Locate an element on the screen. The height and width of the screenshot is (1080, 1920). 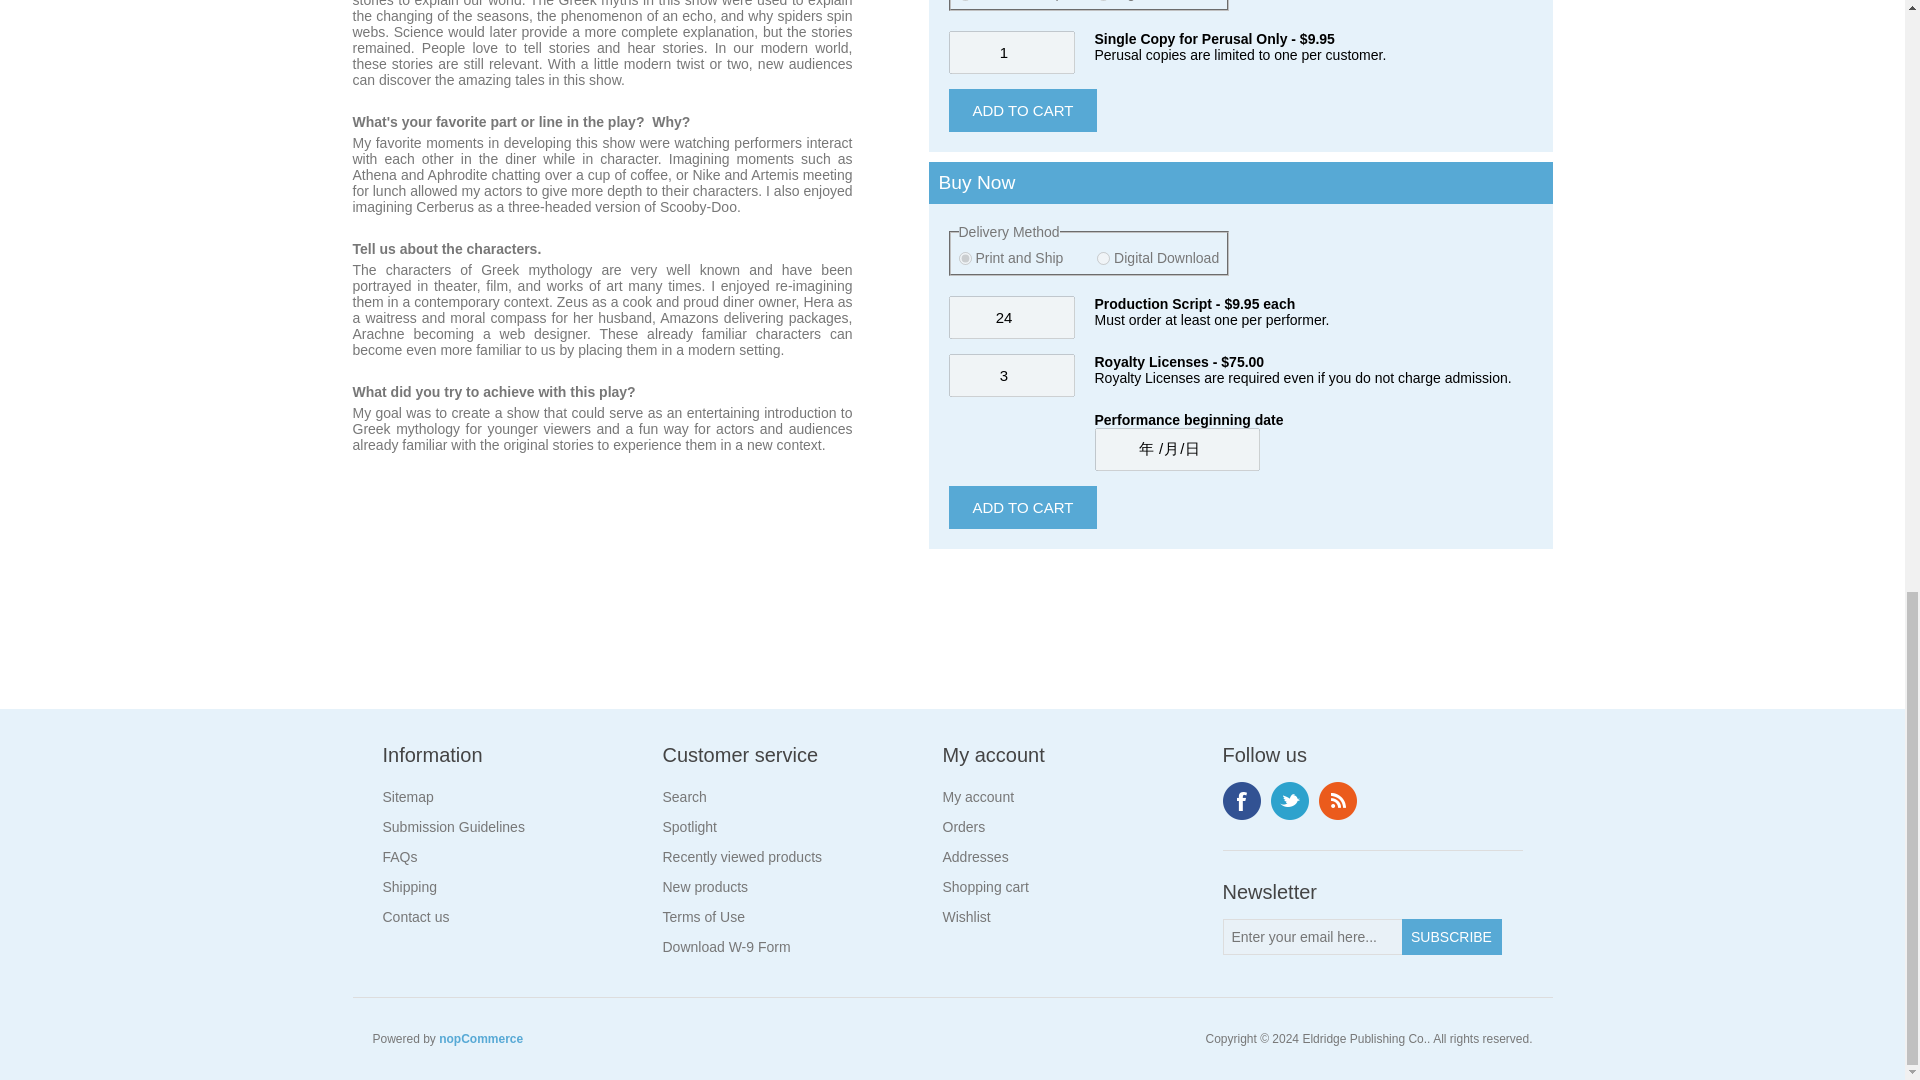
true is located at coordinates (1102, 258).